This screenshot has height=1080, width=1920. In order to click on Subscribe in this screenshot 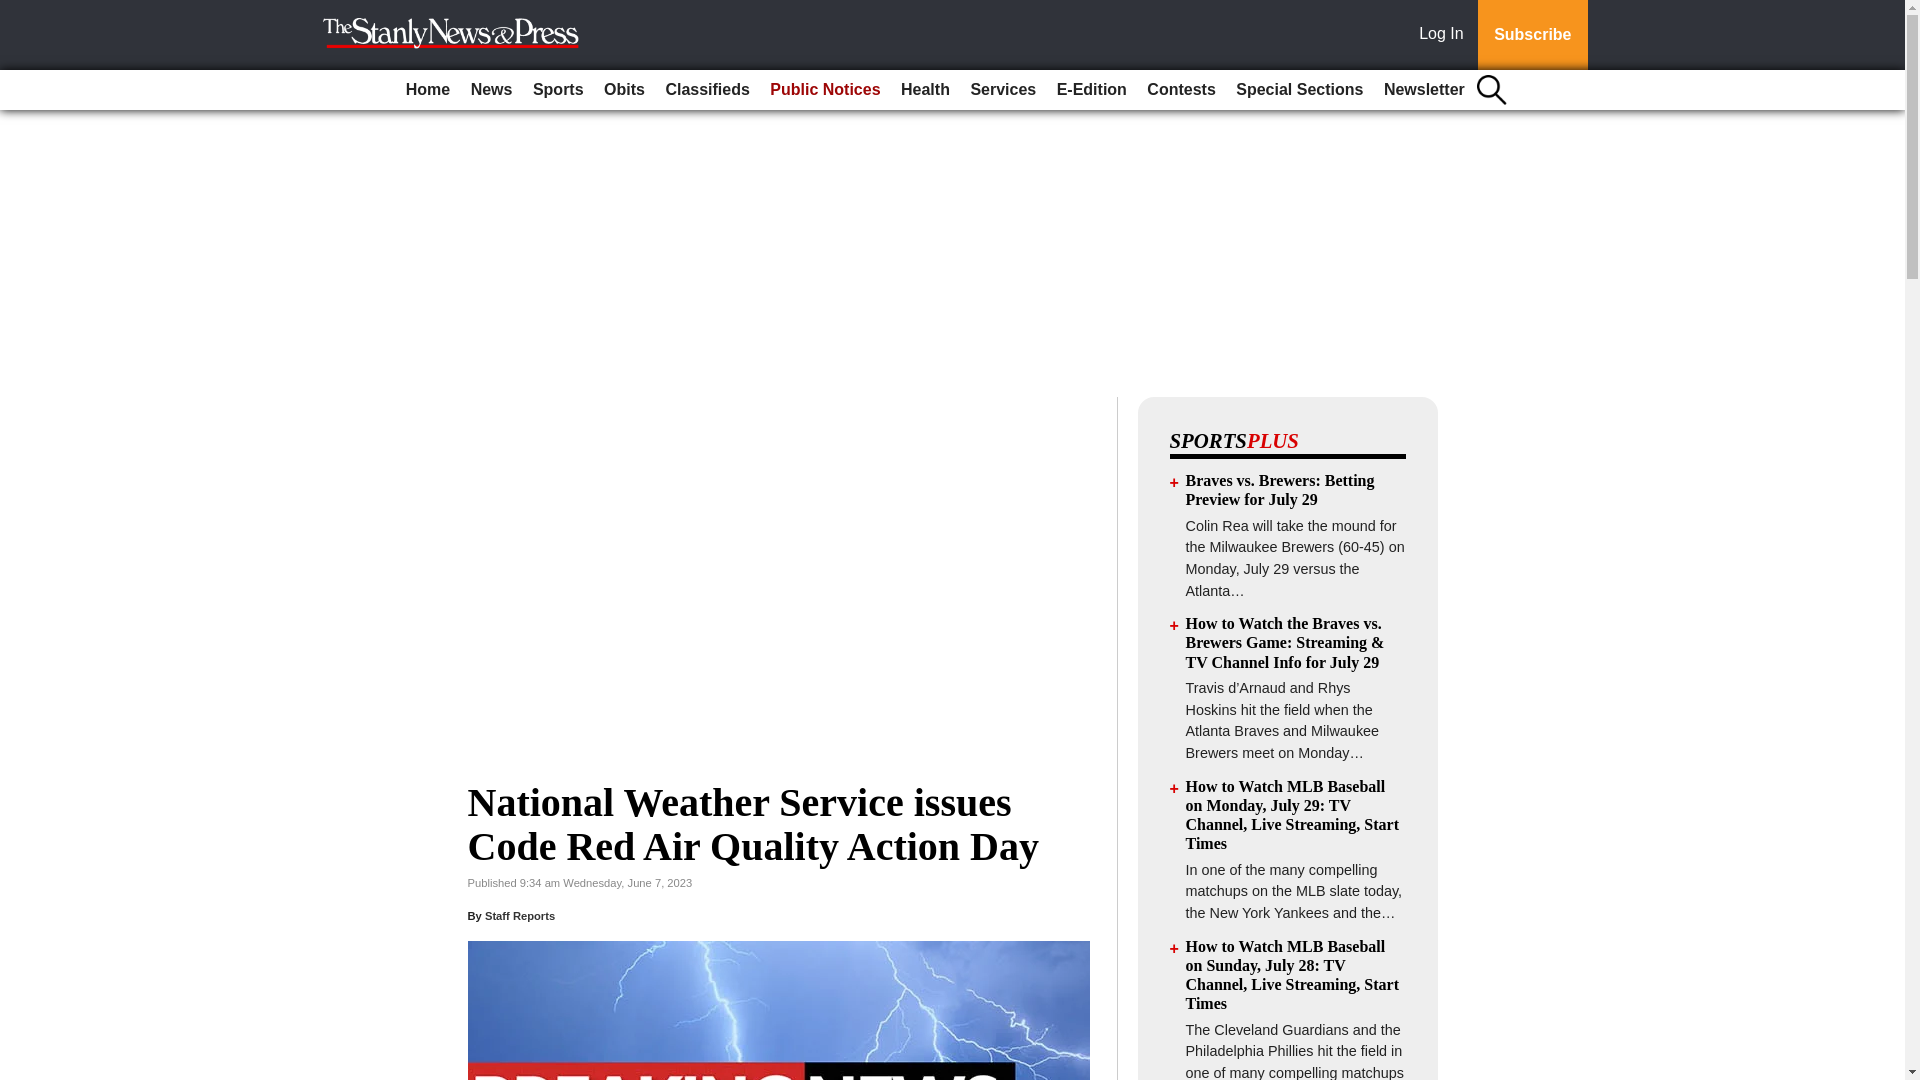, I will do `click(1532, 35)`.